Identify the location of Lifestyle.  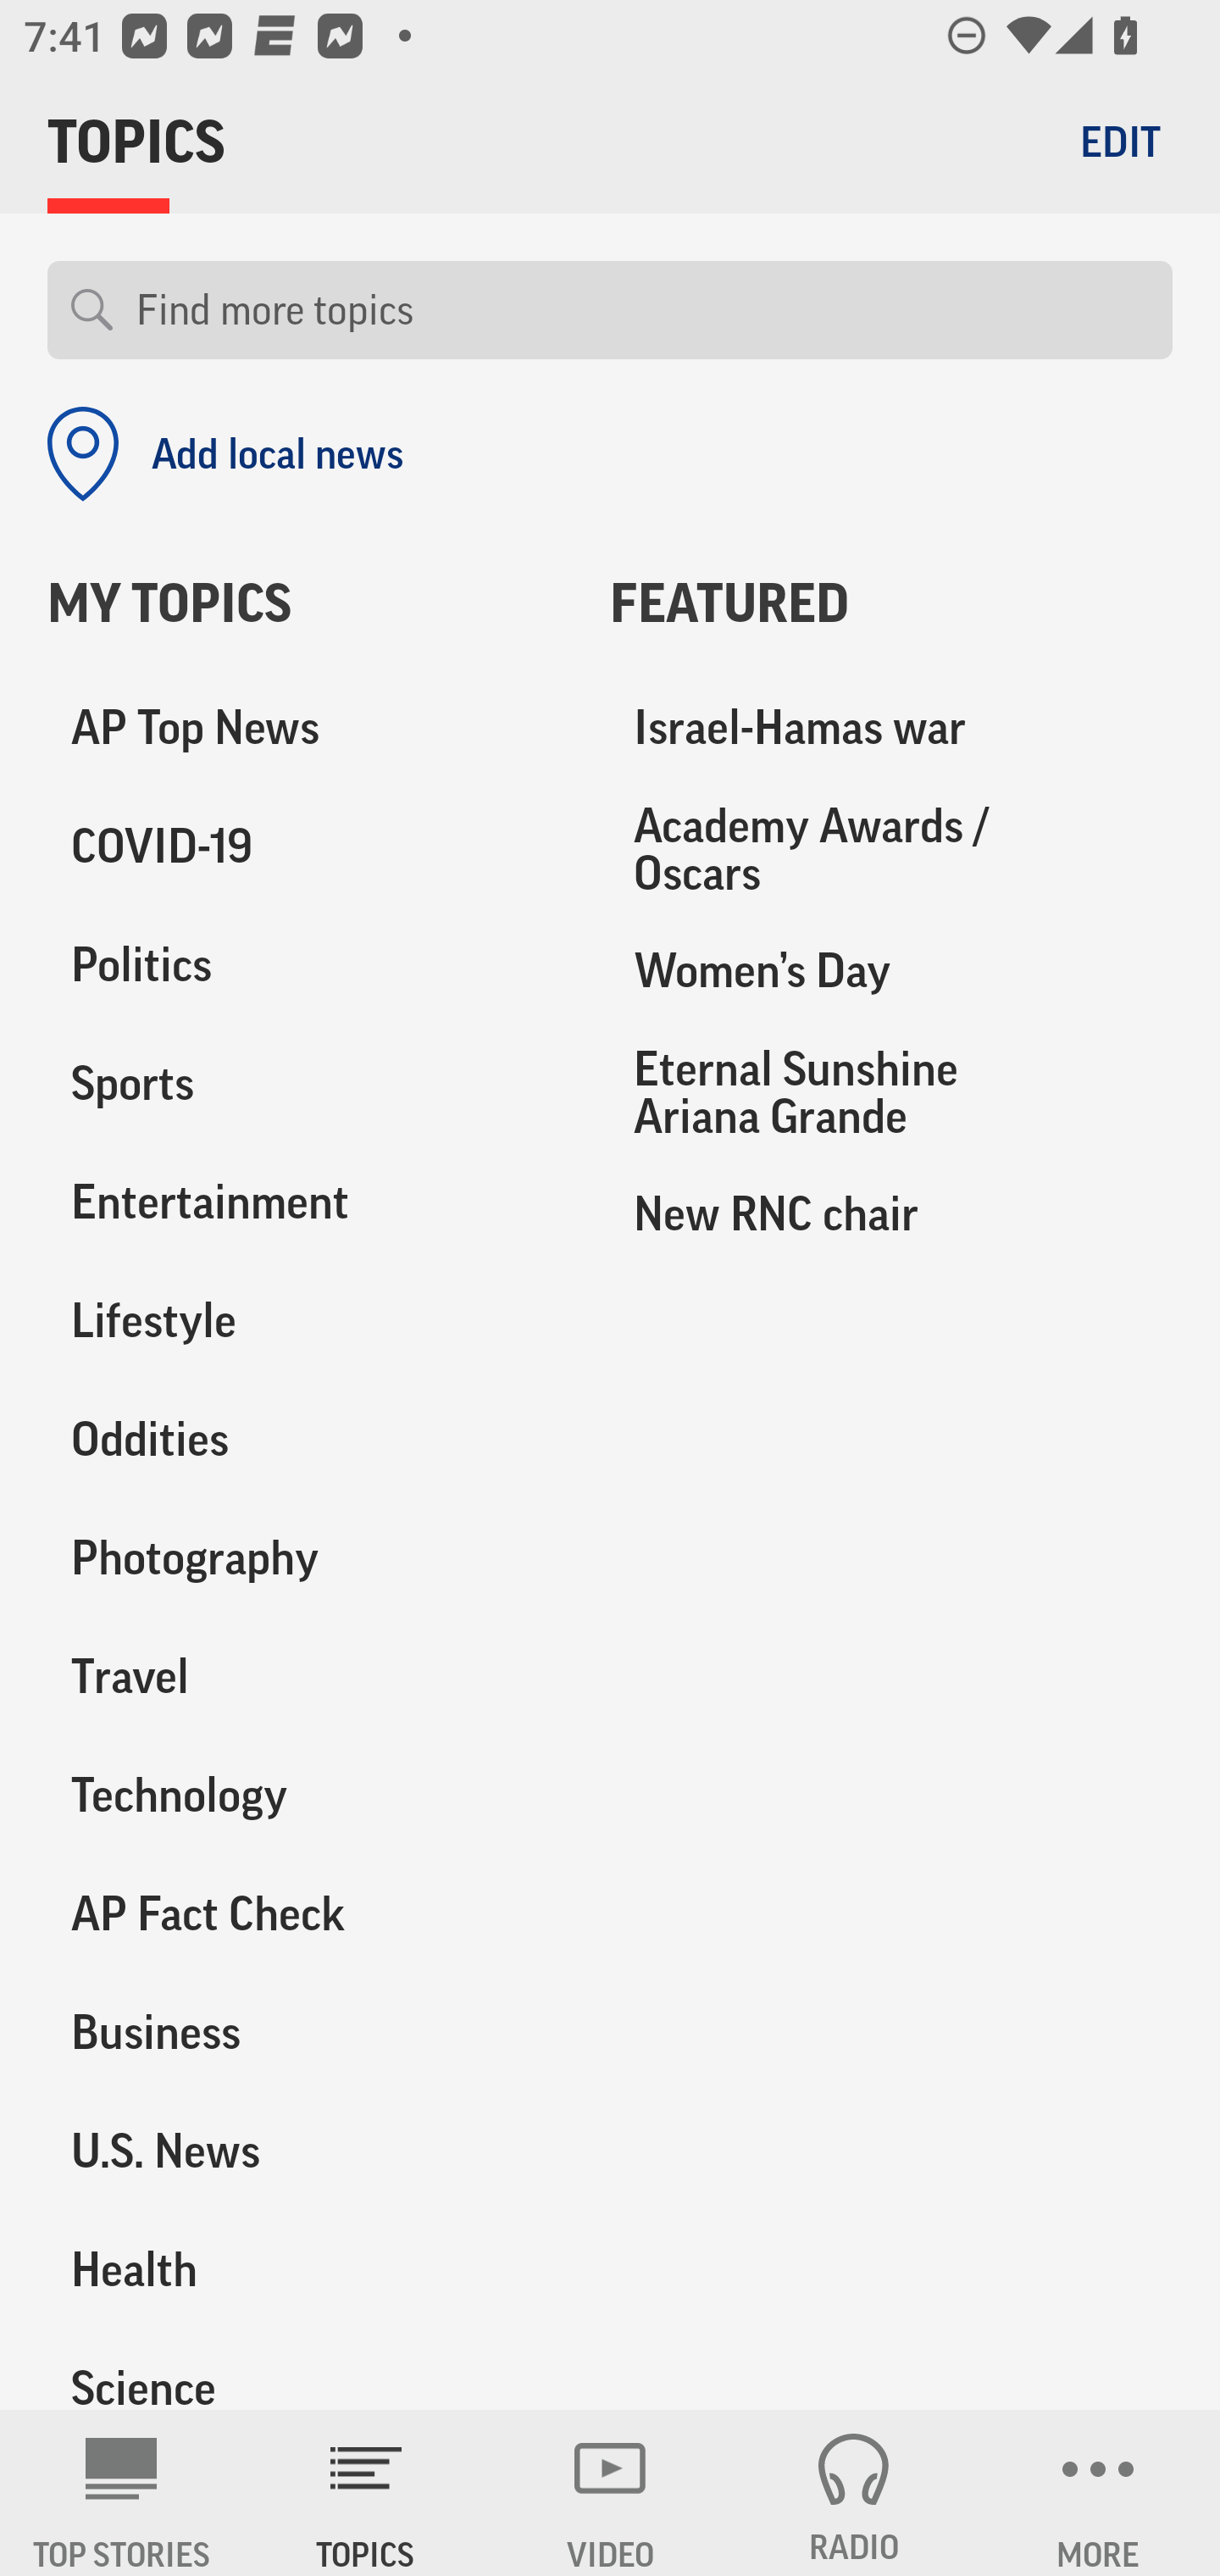
(305, 1321).